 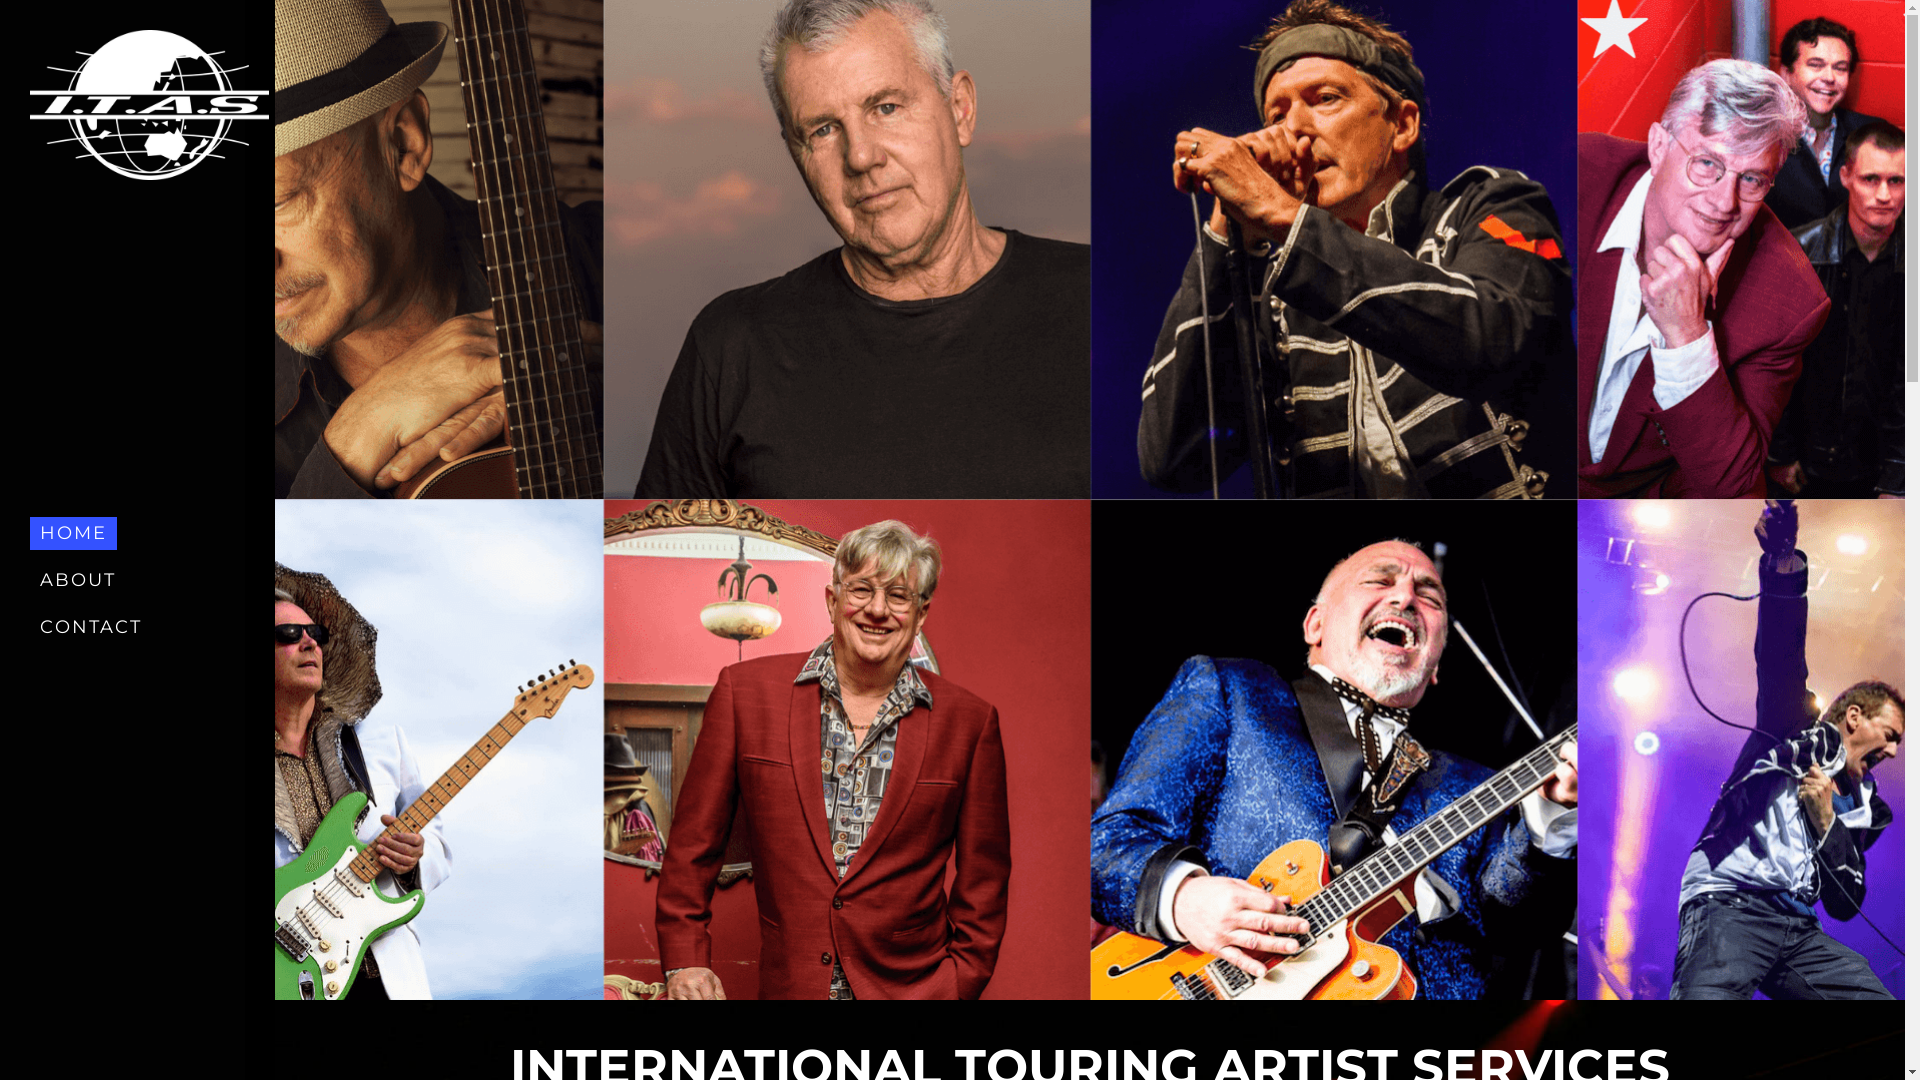 I want to click on CONTACT, so click(x=91, y=628).